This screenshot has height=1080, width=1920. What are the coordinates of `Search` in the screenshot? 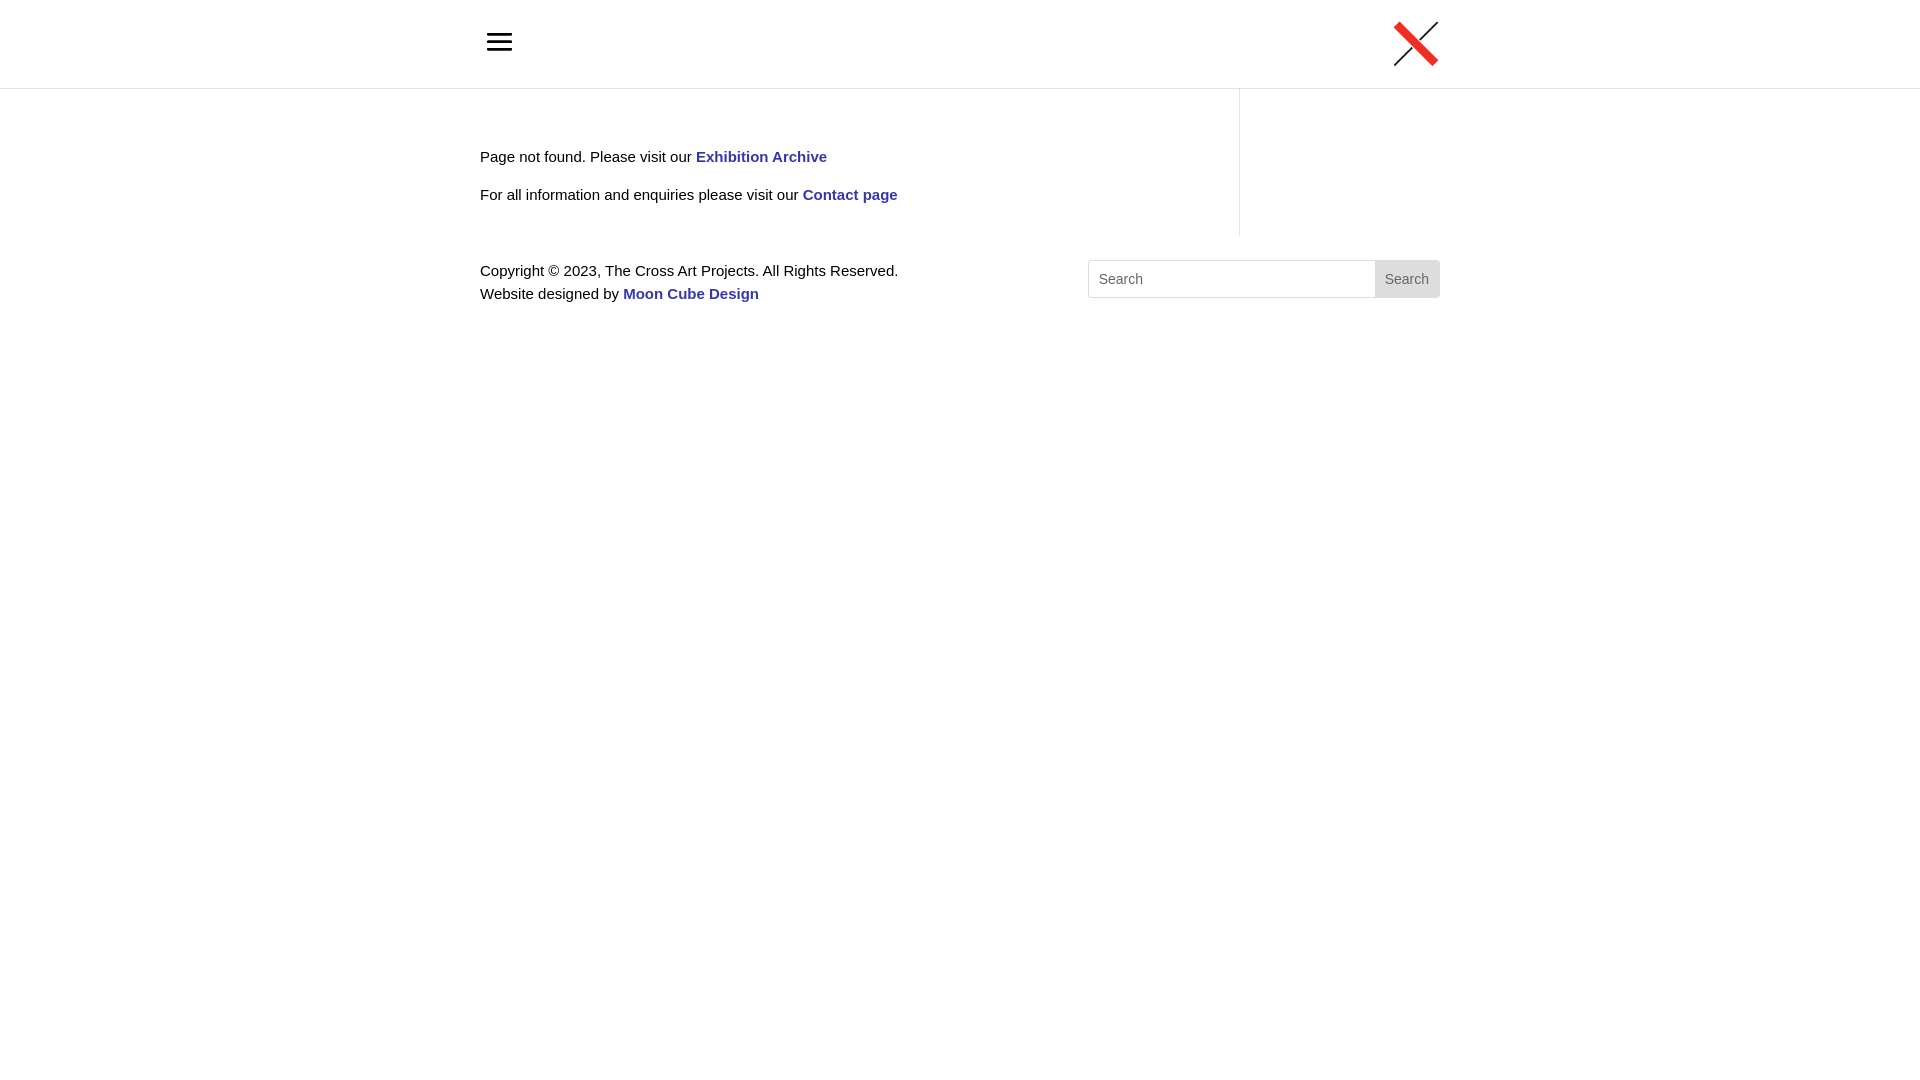 It's located at (1407, 279).